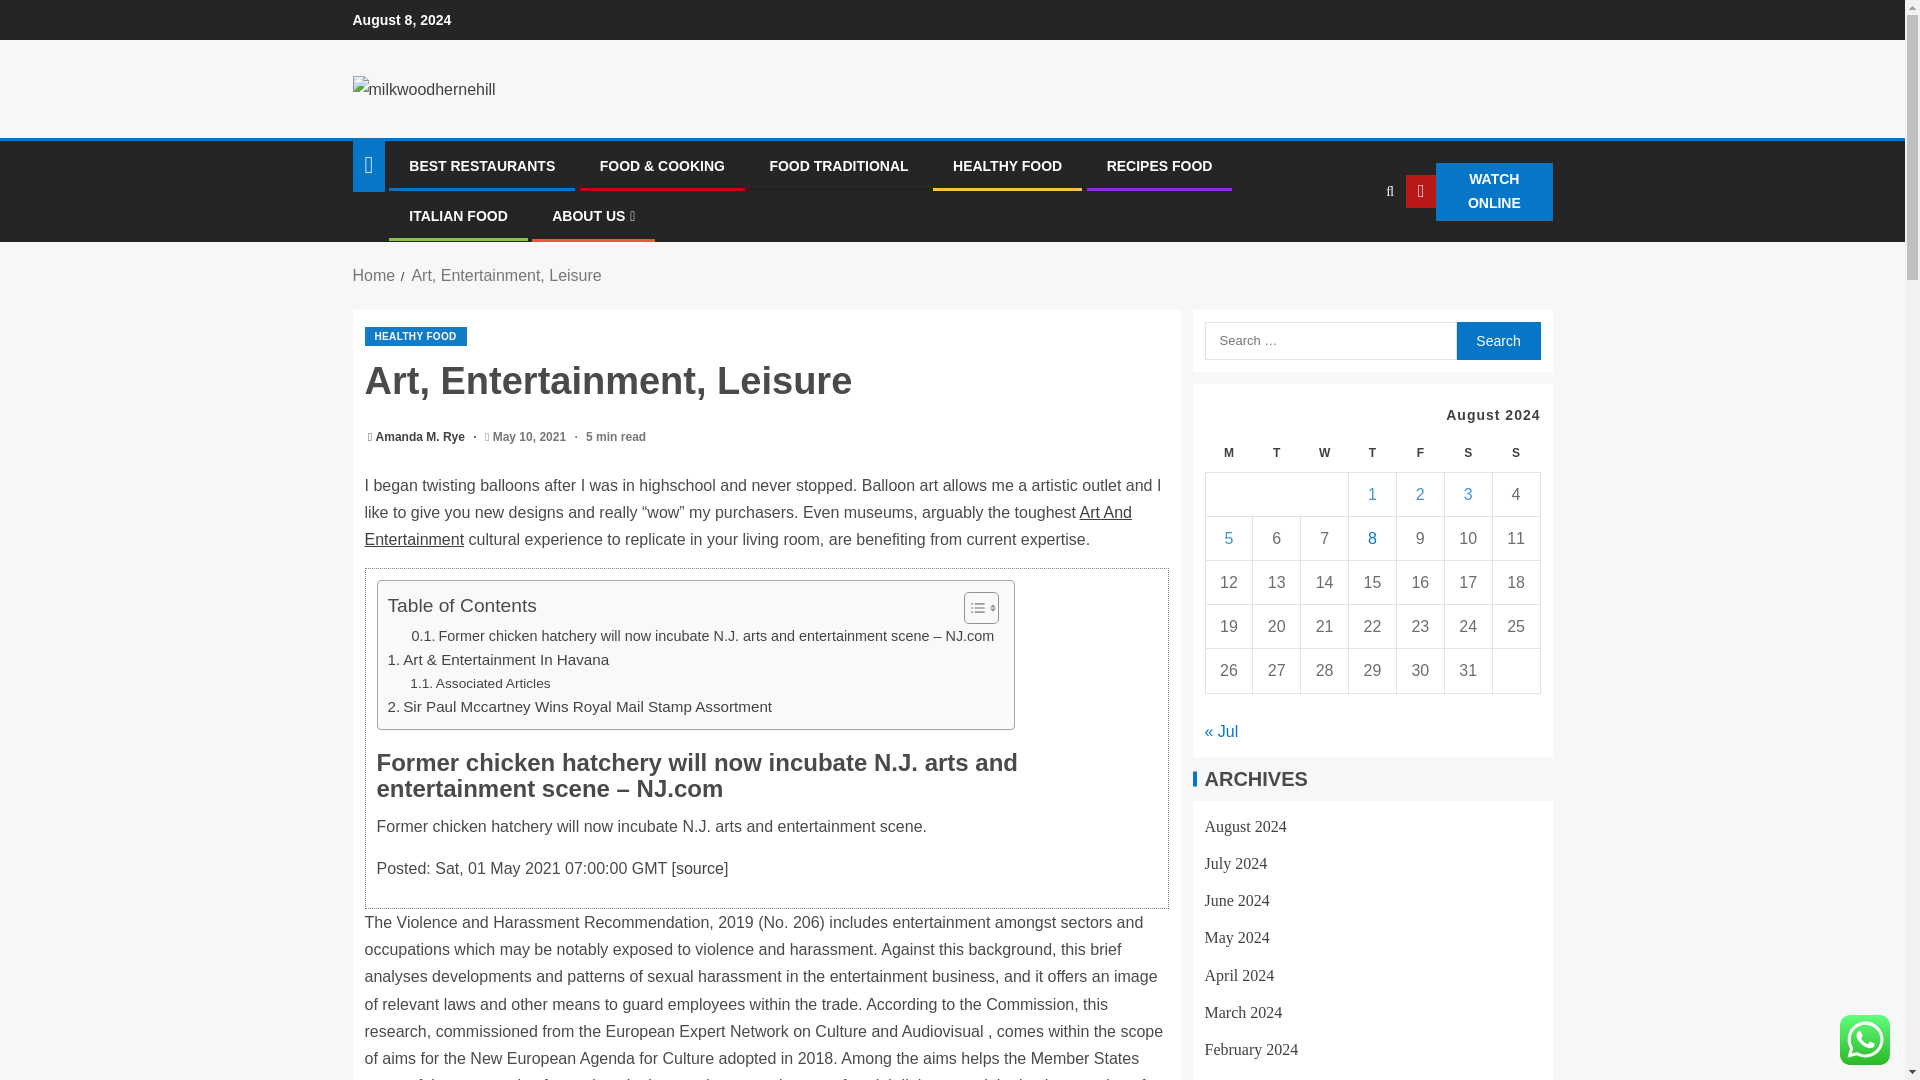 Image resolution: width=1920 pixels, height=1080 pixels. I want to click on Sir Paul Mccartney Wins Royal Mail Stamp Assortment, so click(580, 707).